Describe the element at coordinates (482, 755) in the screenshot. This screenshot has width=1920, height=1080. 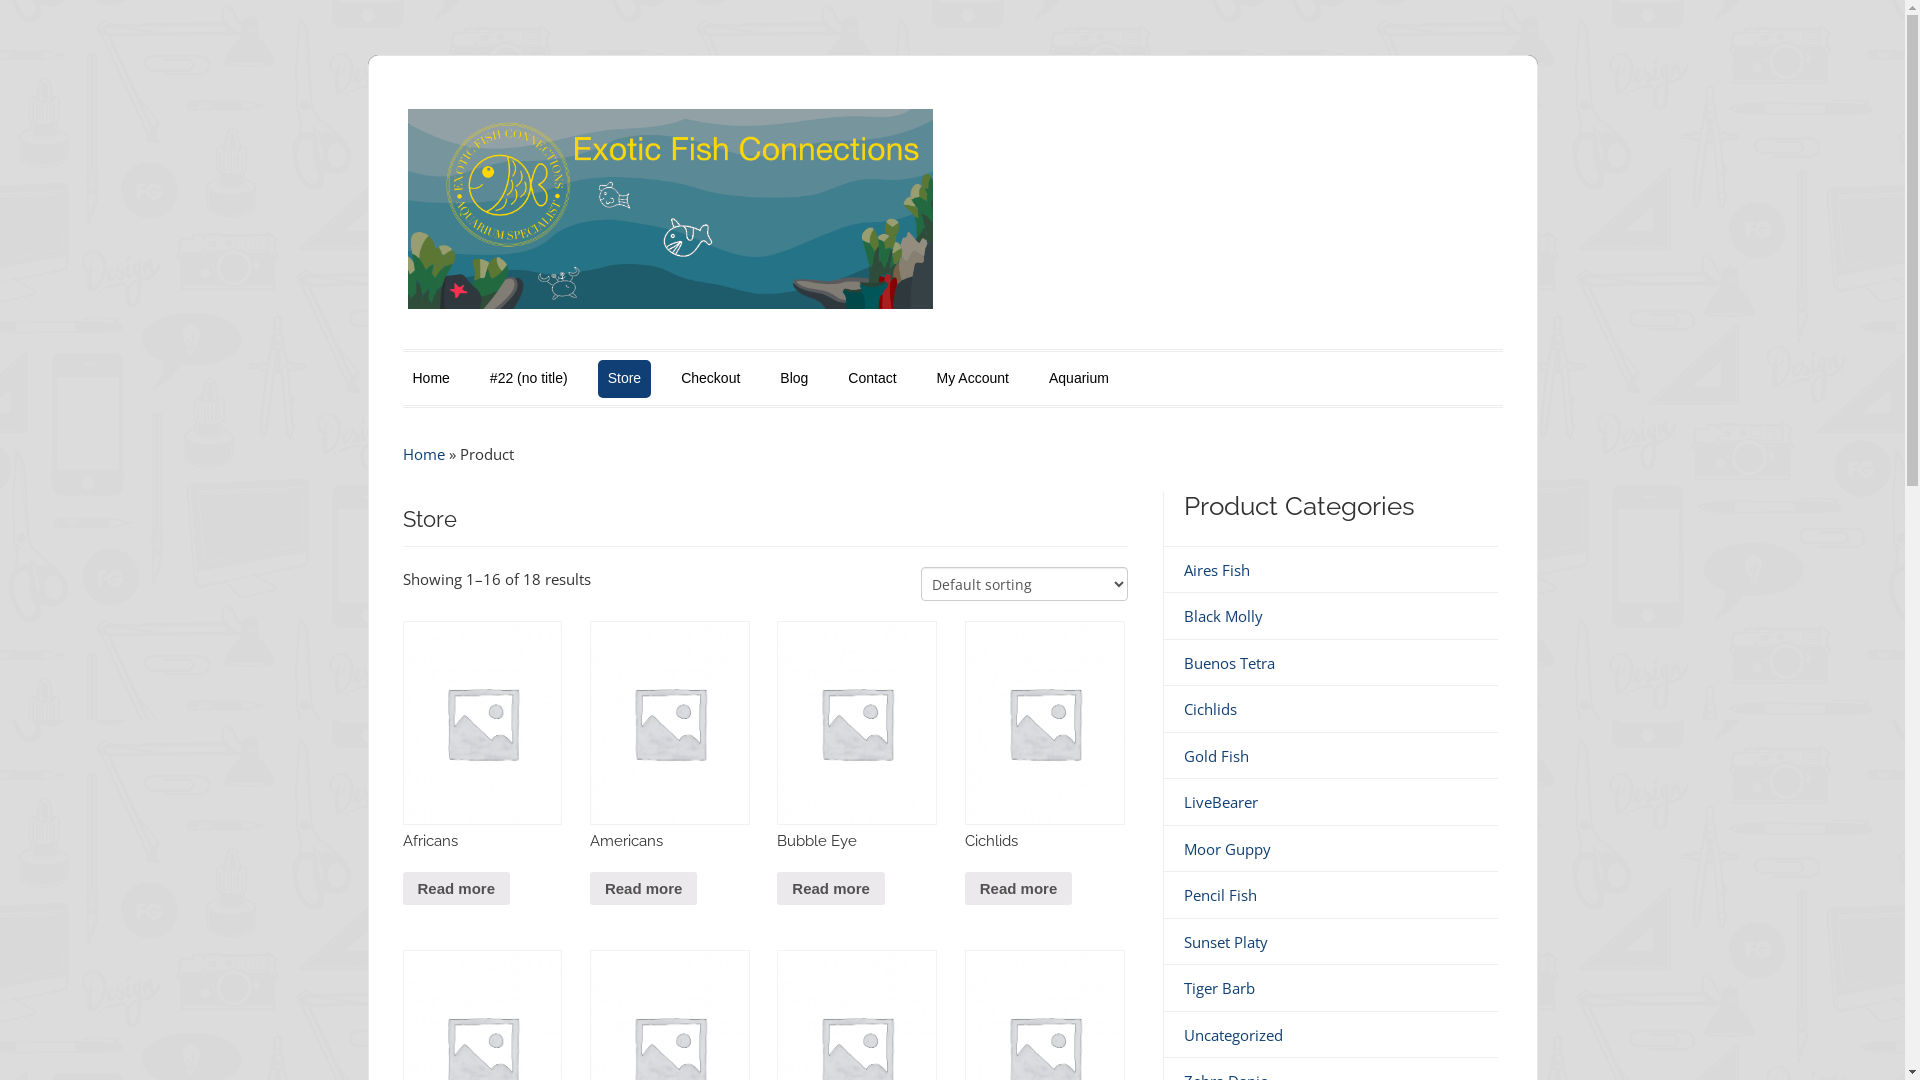
I see `Africans` at that location.